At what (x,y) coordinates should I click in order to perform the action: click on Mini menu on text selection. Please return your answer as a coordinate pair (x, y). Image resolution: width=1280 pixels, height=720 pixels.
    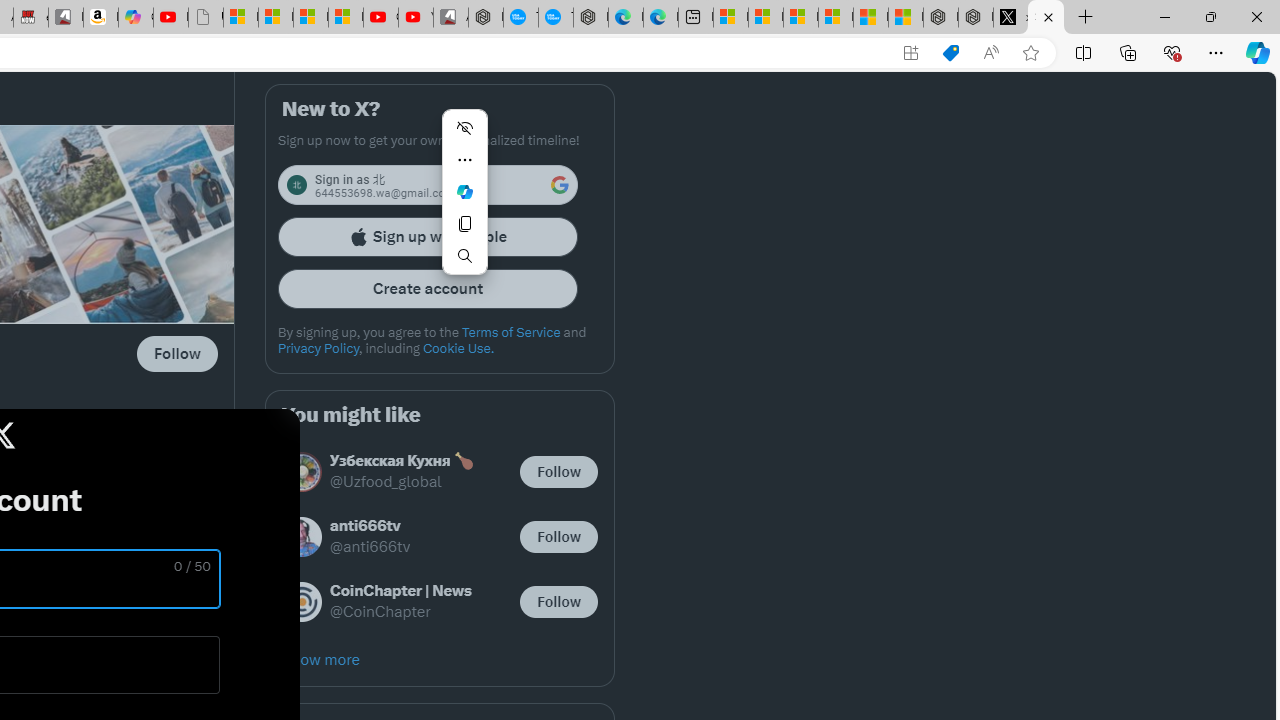
    Looking at the image, I should click on (464, 204).